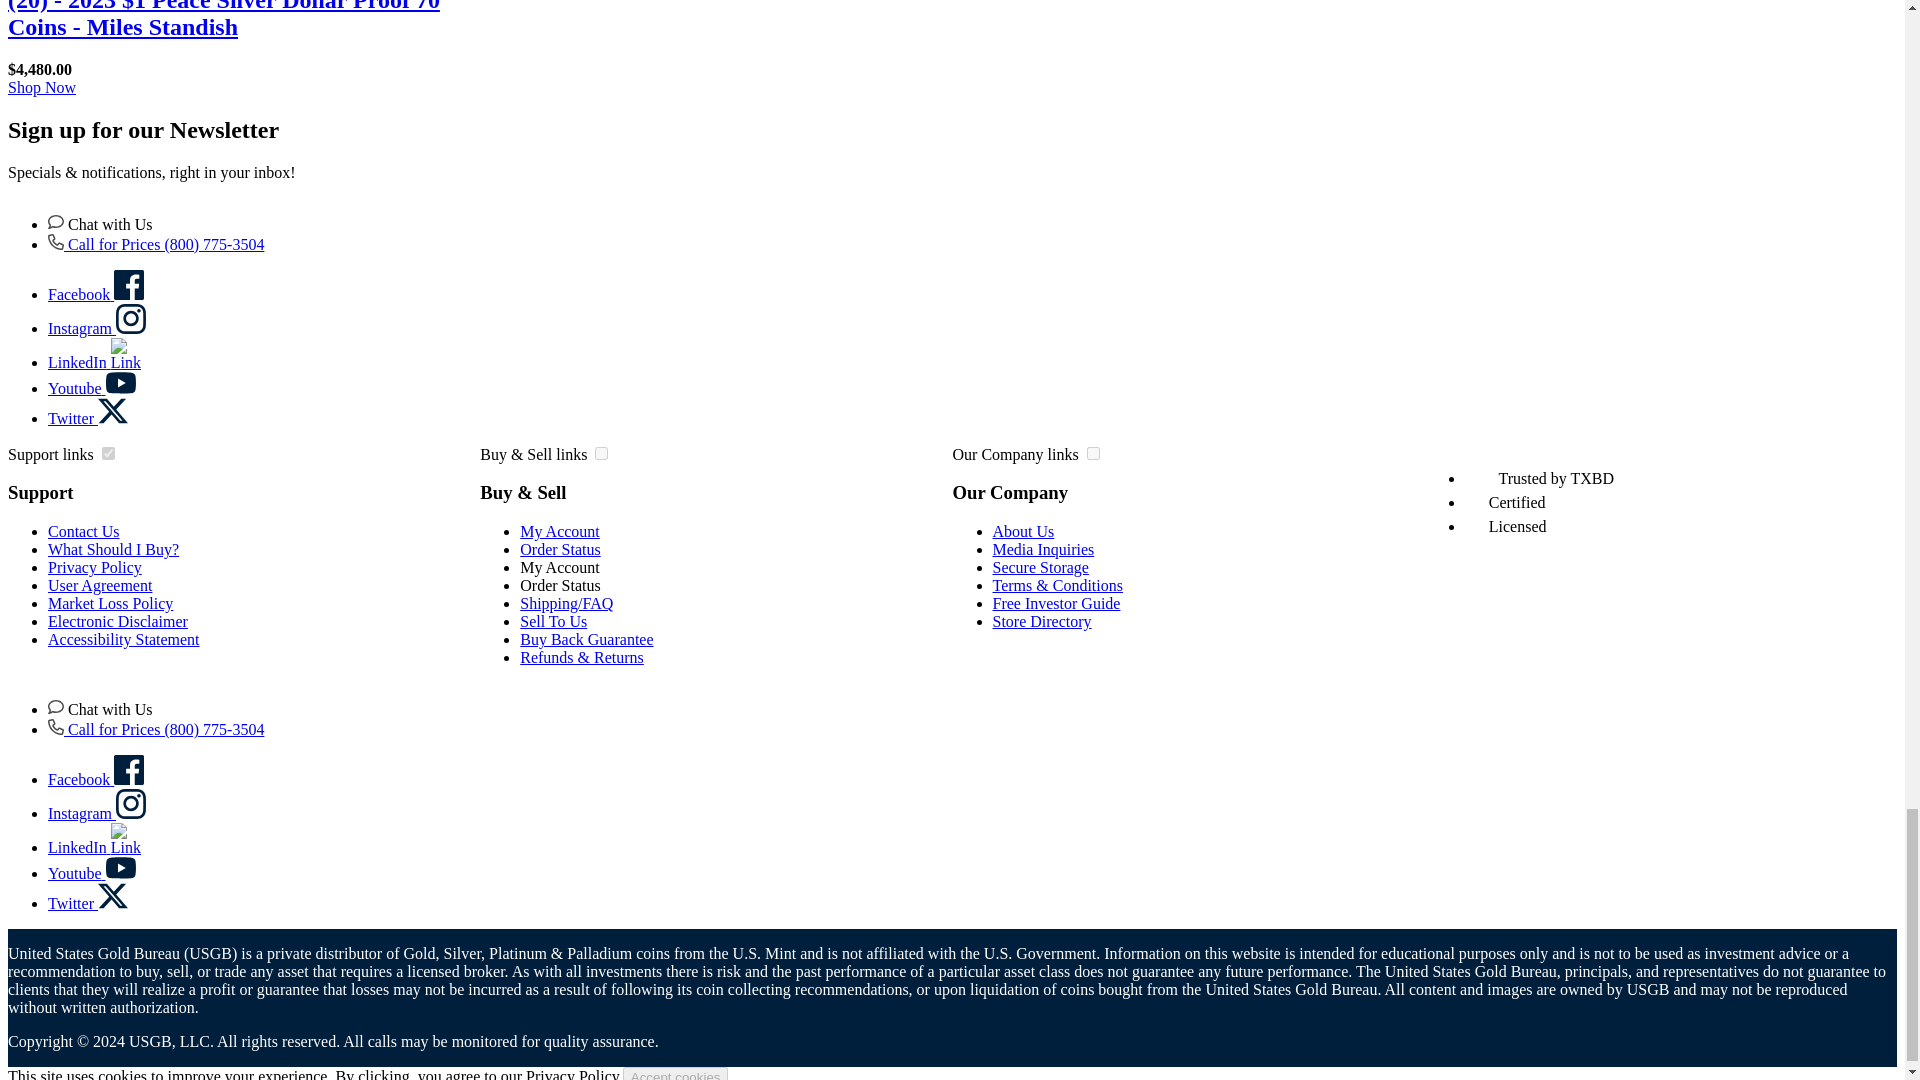 This screenshot has height=1080, width=1920. What do you see at coordinates (94, 848) in the screenshot?
I see `LinkedIn` at bounding box center [94, 848].